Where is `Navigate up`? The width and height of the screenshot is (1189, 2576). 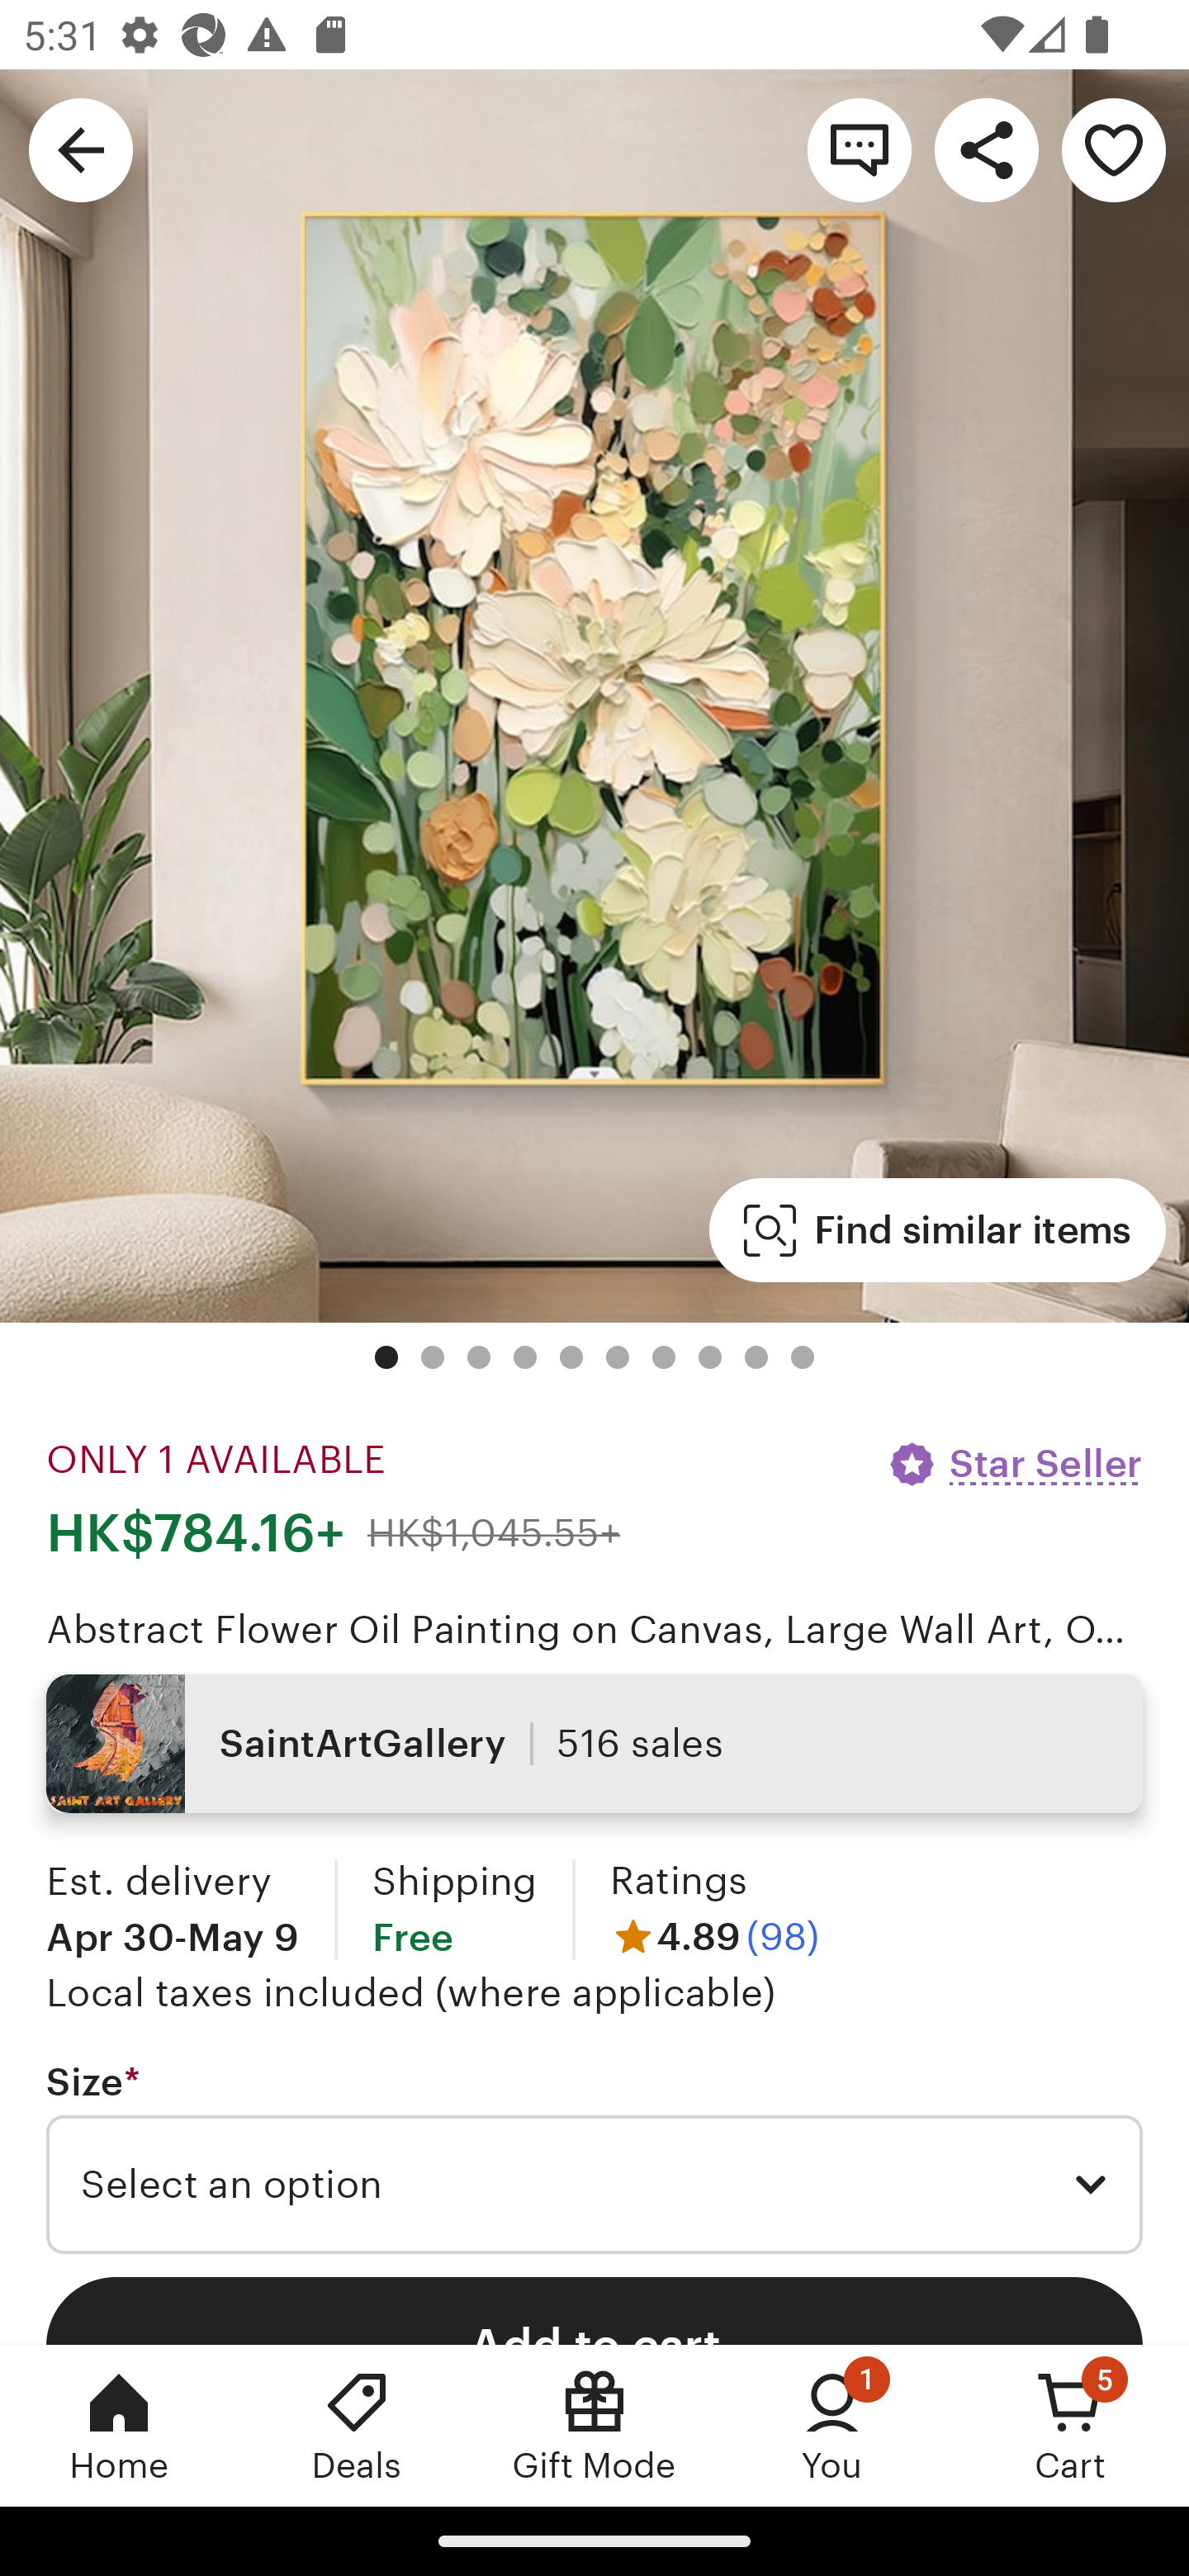
Navigate up is located at coordinates (81, 149).